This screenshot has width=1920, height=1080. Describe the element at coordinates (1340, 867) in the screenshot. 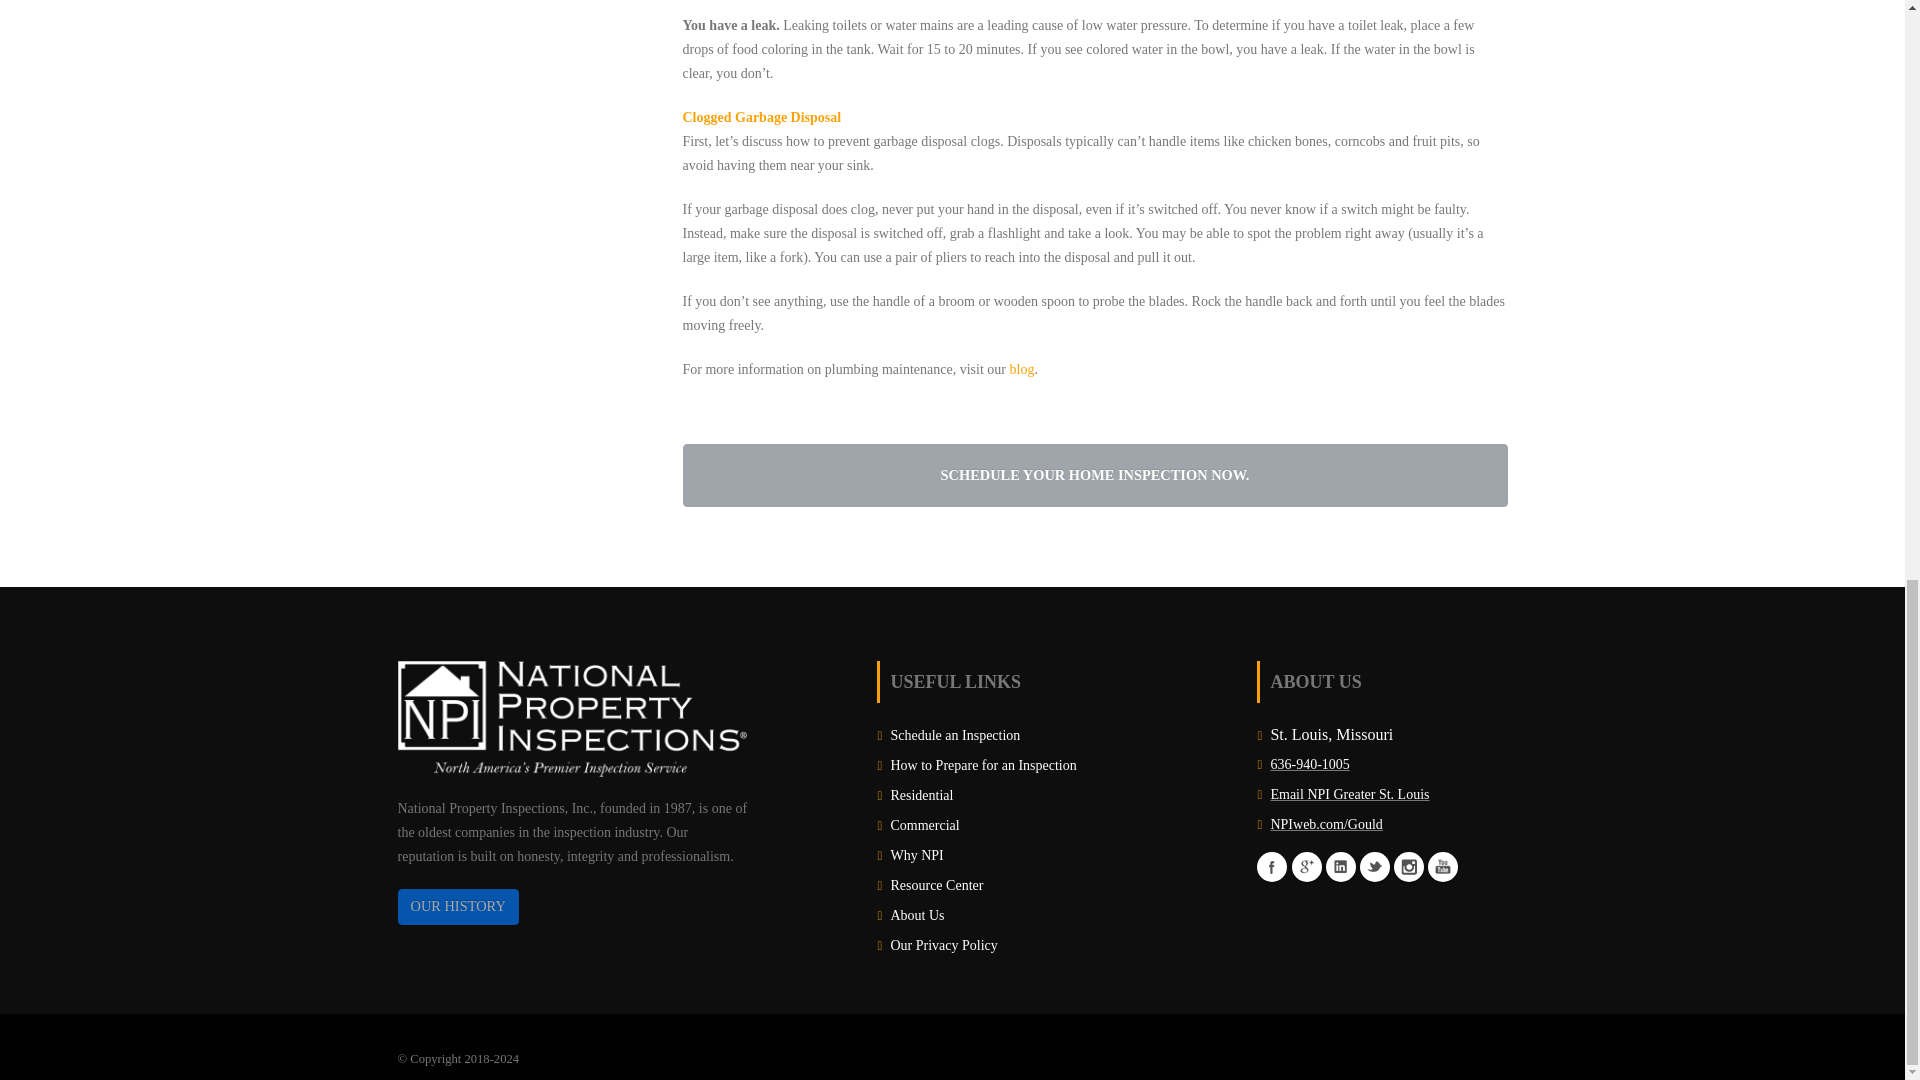

I see `linkedin` at that location.